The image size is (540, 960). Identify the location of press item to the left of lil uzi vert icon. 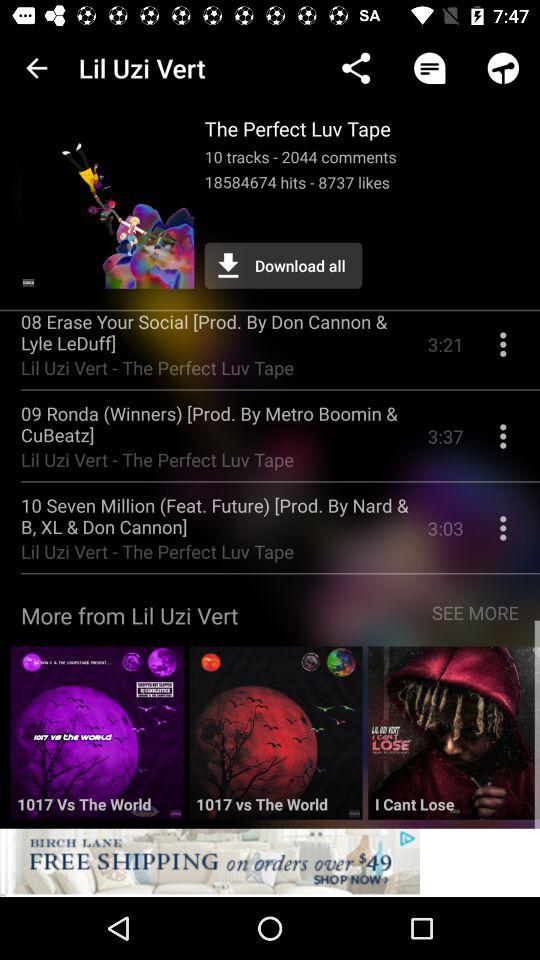
(36, 68).